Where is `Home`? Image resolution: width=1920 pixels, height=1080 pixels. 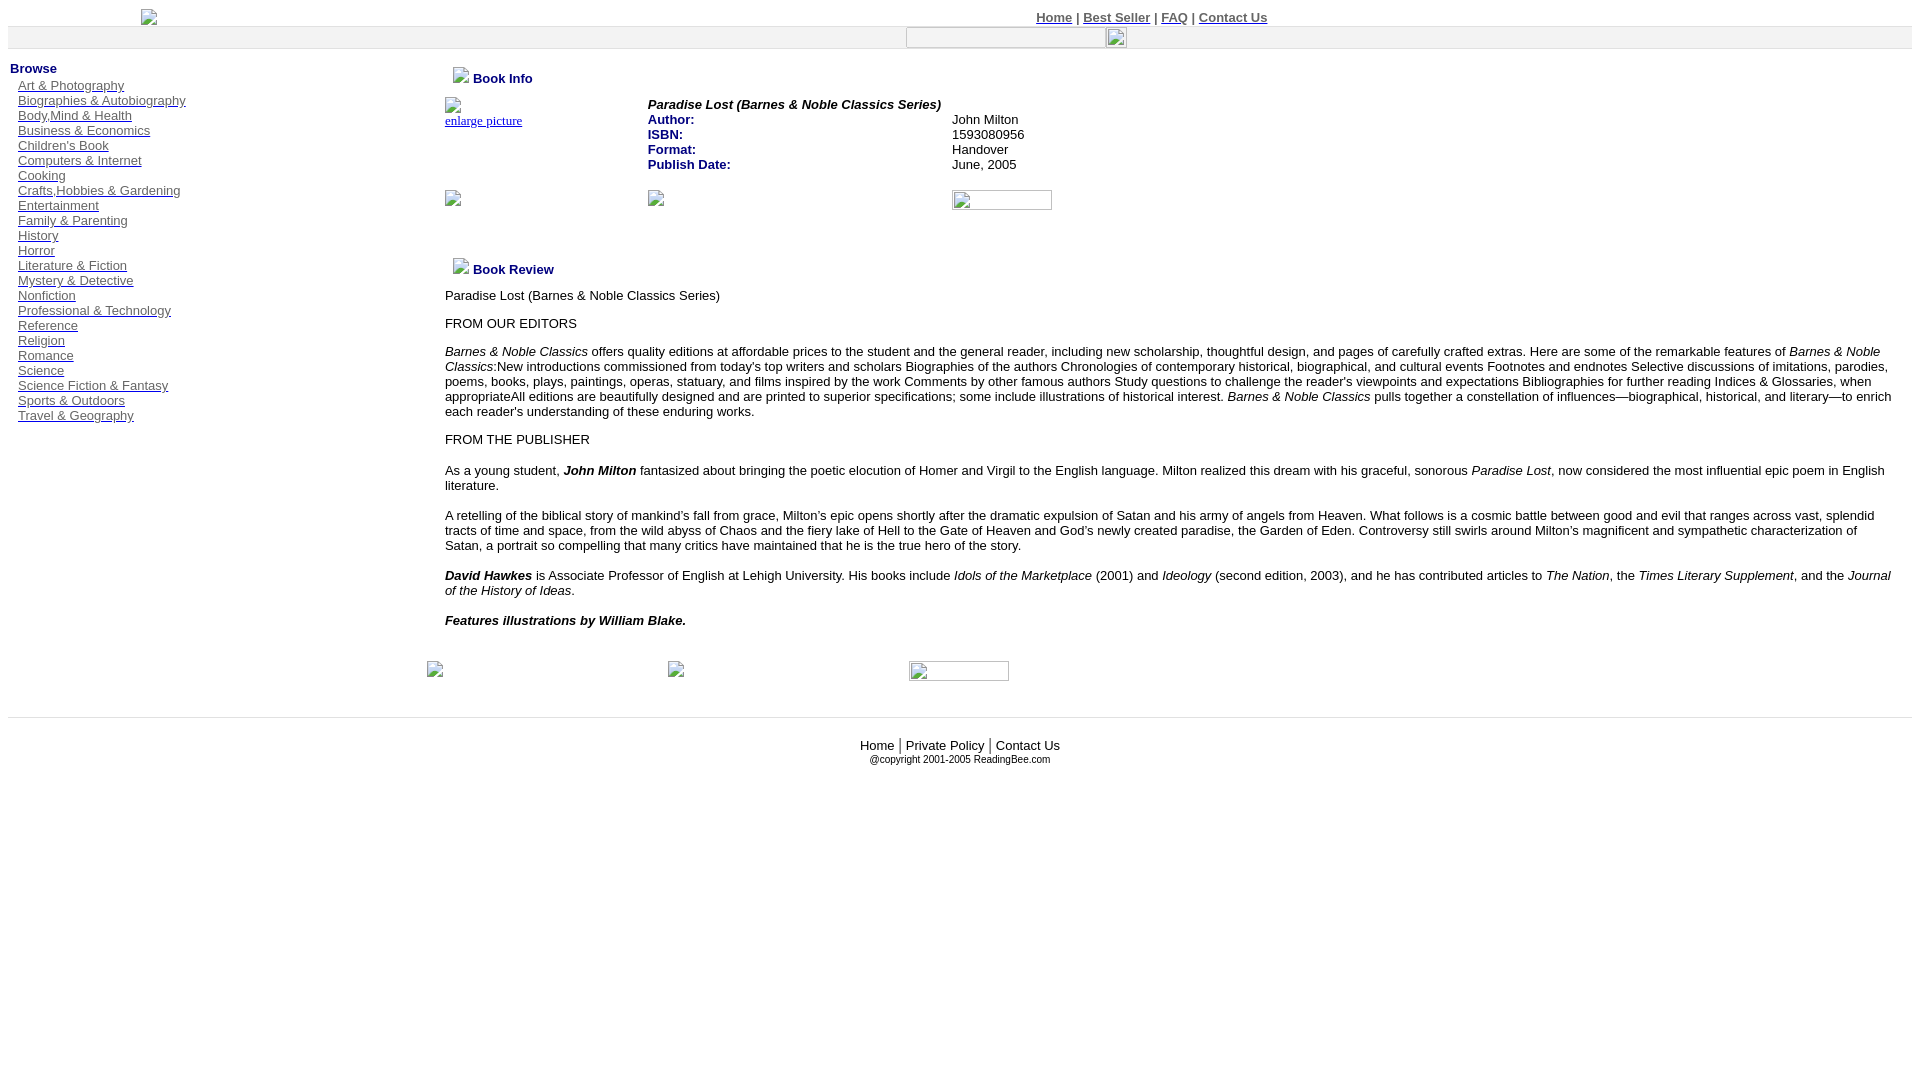
Home is located at coordinates (877, 744).